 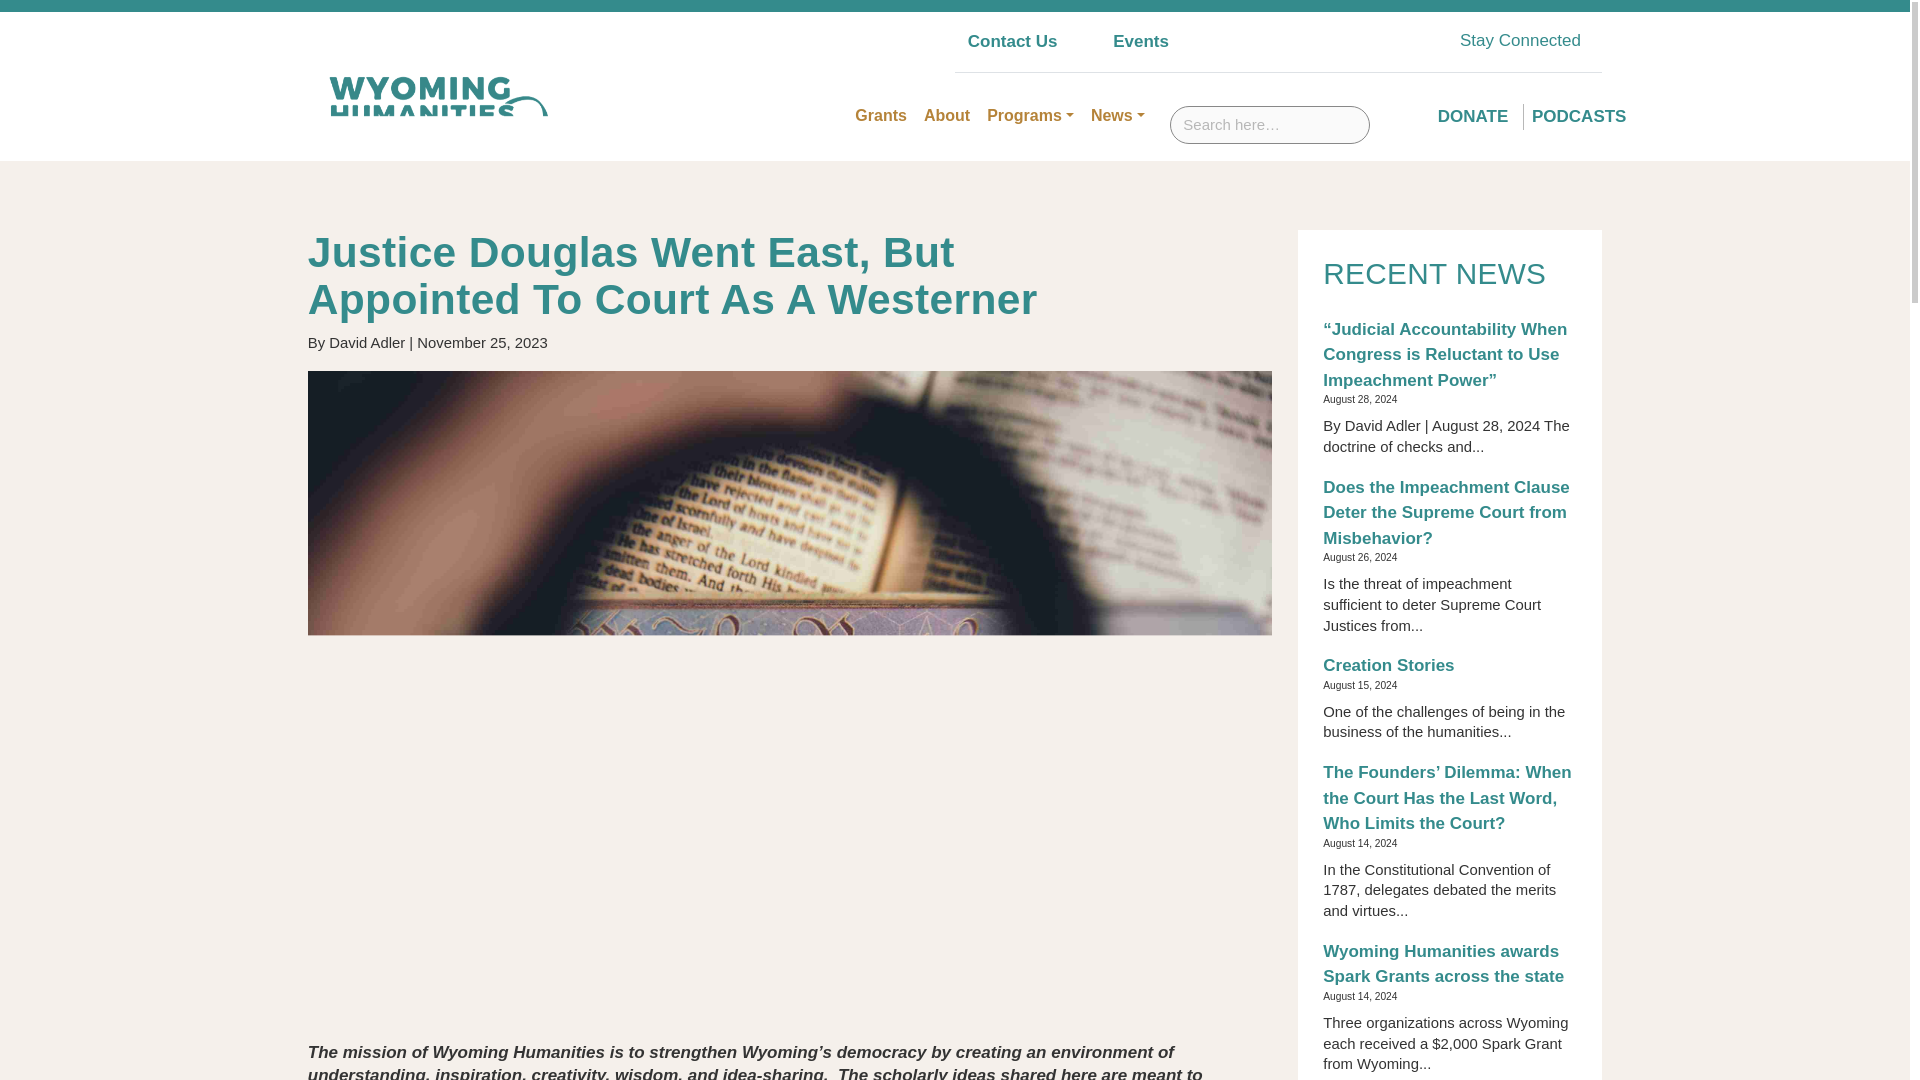 I want to click on Search, so click(x=1394, y=109).